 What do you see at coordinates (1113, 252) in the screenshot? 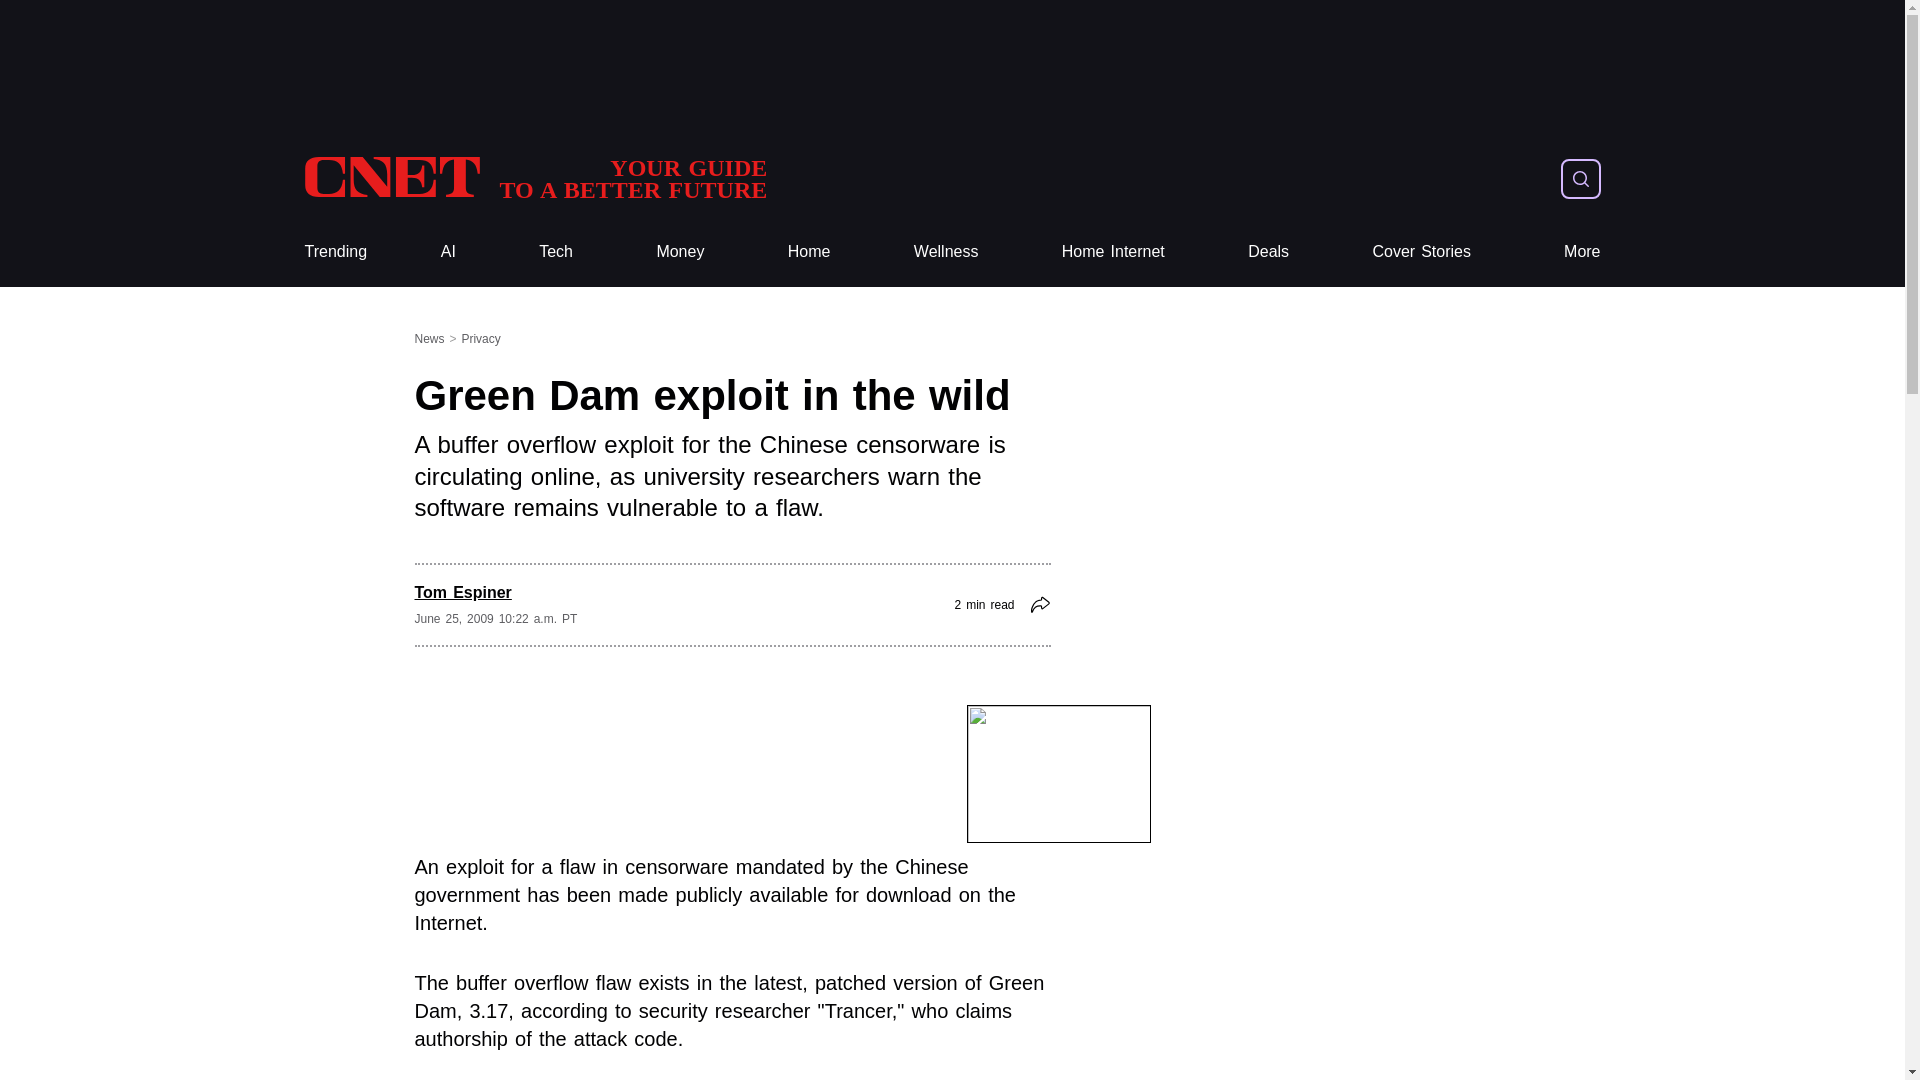
I see `Home Internet` at bounding box center [1113, 252].